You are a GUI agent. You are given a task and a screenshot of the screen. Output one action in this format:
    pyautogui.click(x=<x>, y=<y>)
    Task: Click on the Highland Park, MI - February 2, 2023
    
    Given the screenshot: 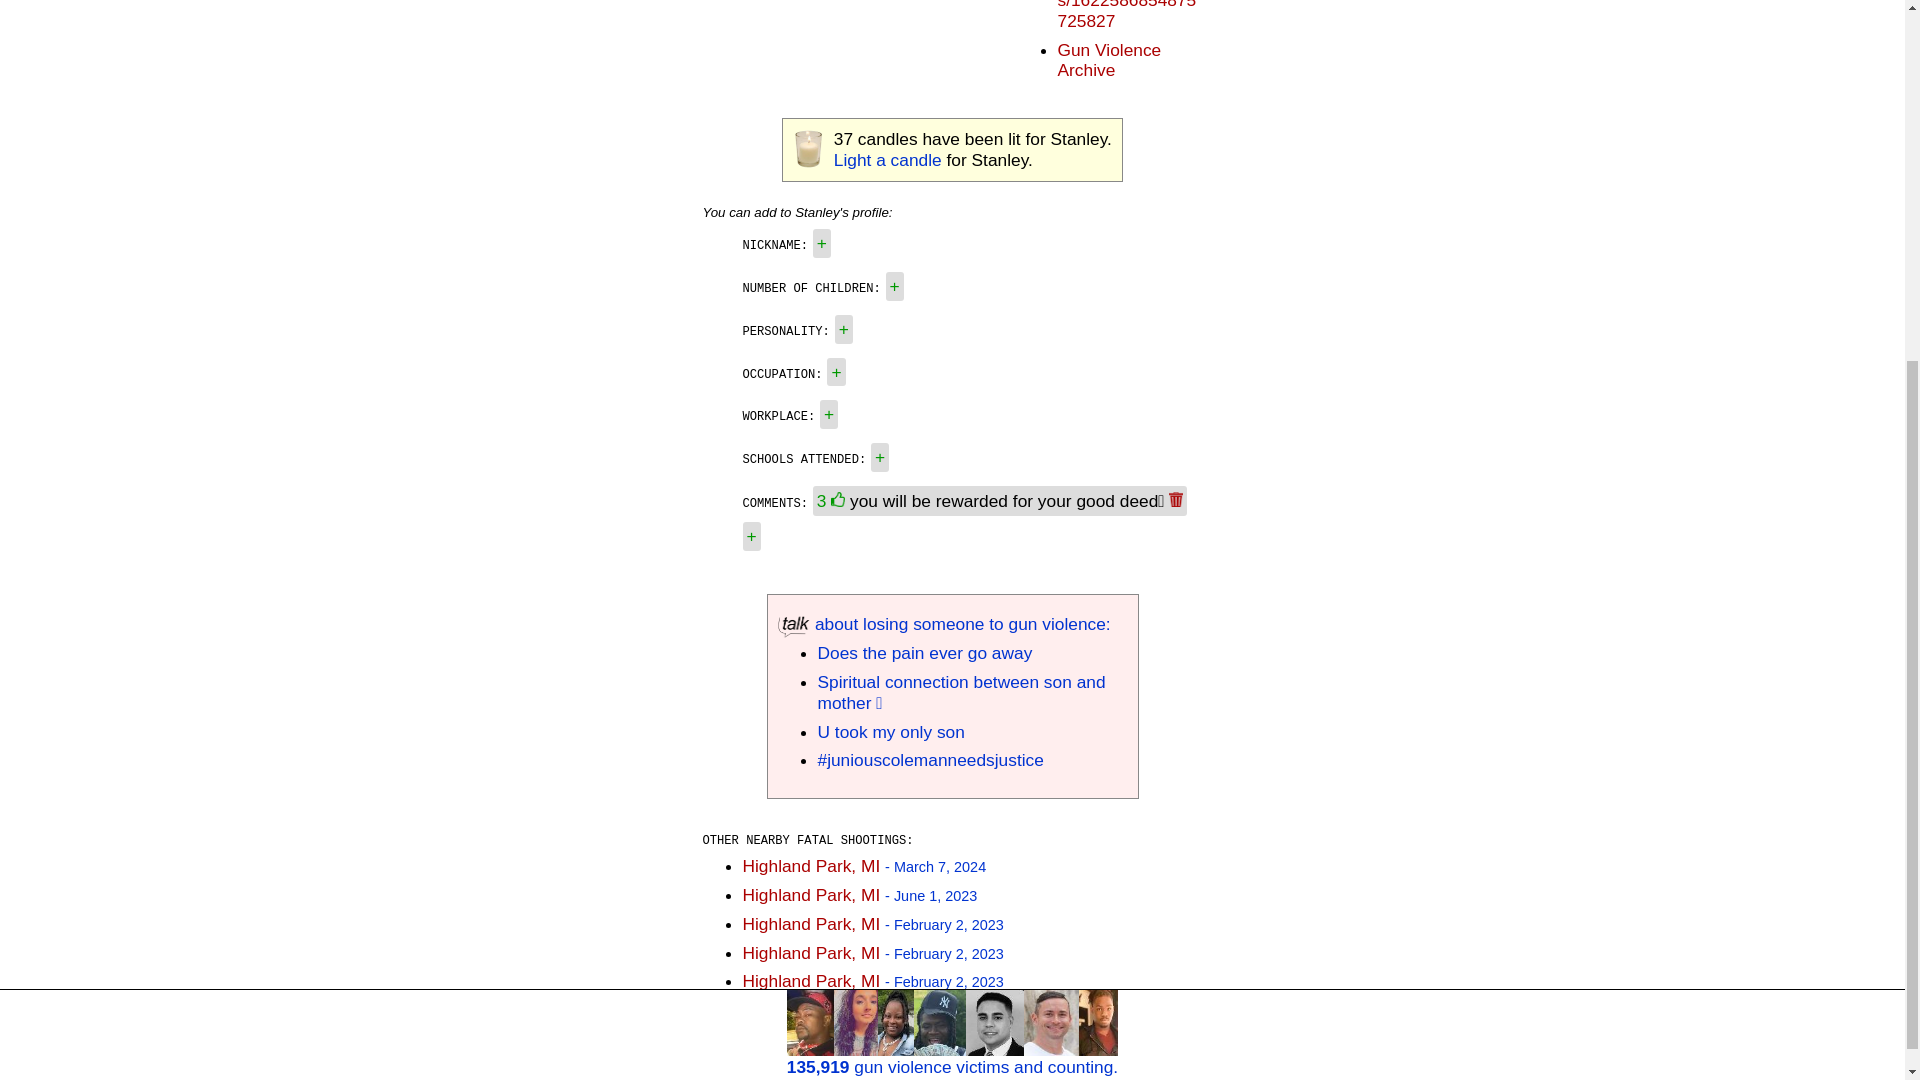 What is the action you would take?
    pyautogui.click(x=872, y=924)
    